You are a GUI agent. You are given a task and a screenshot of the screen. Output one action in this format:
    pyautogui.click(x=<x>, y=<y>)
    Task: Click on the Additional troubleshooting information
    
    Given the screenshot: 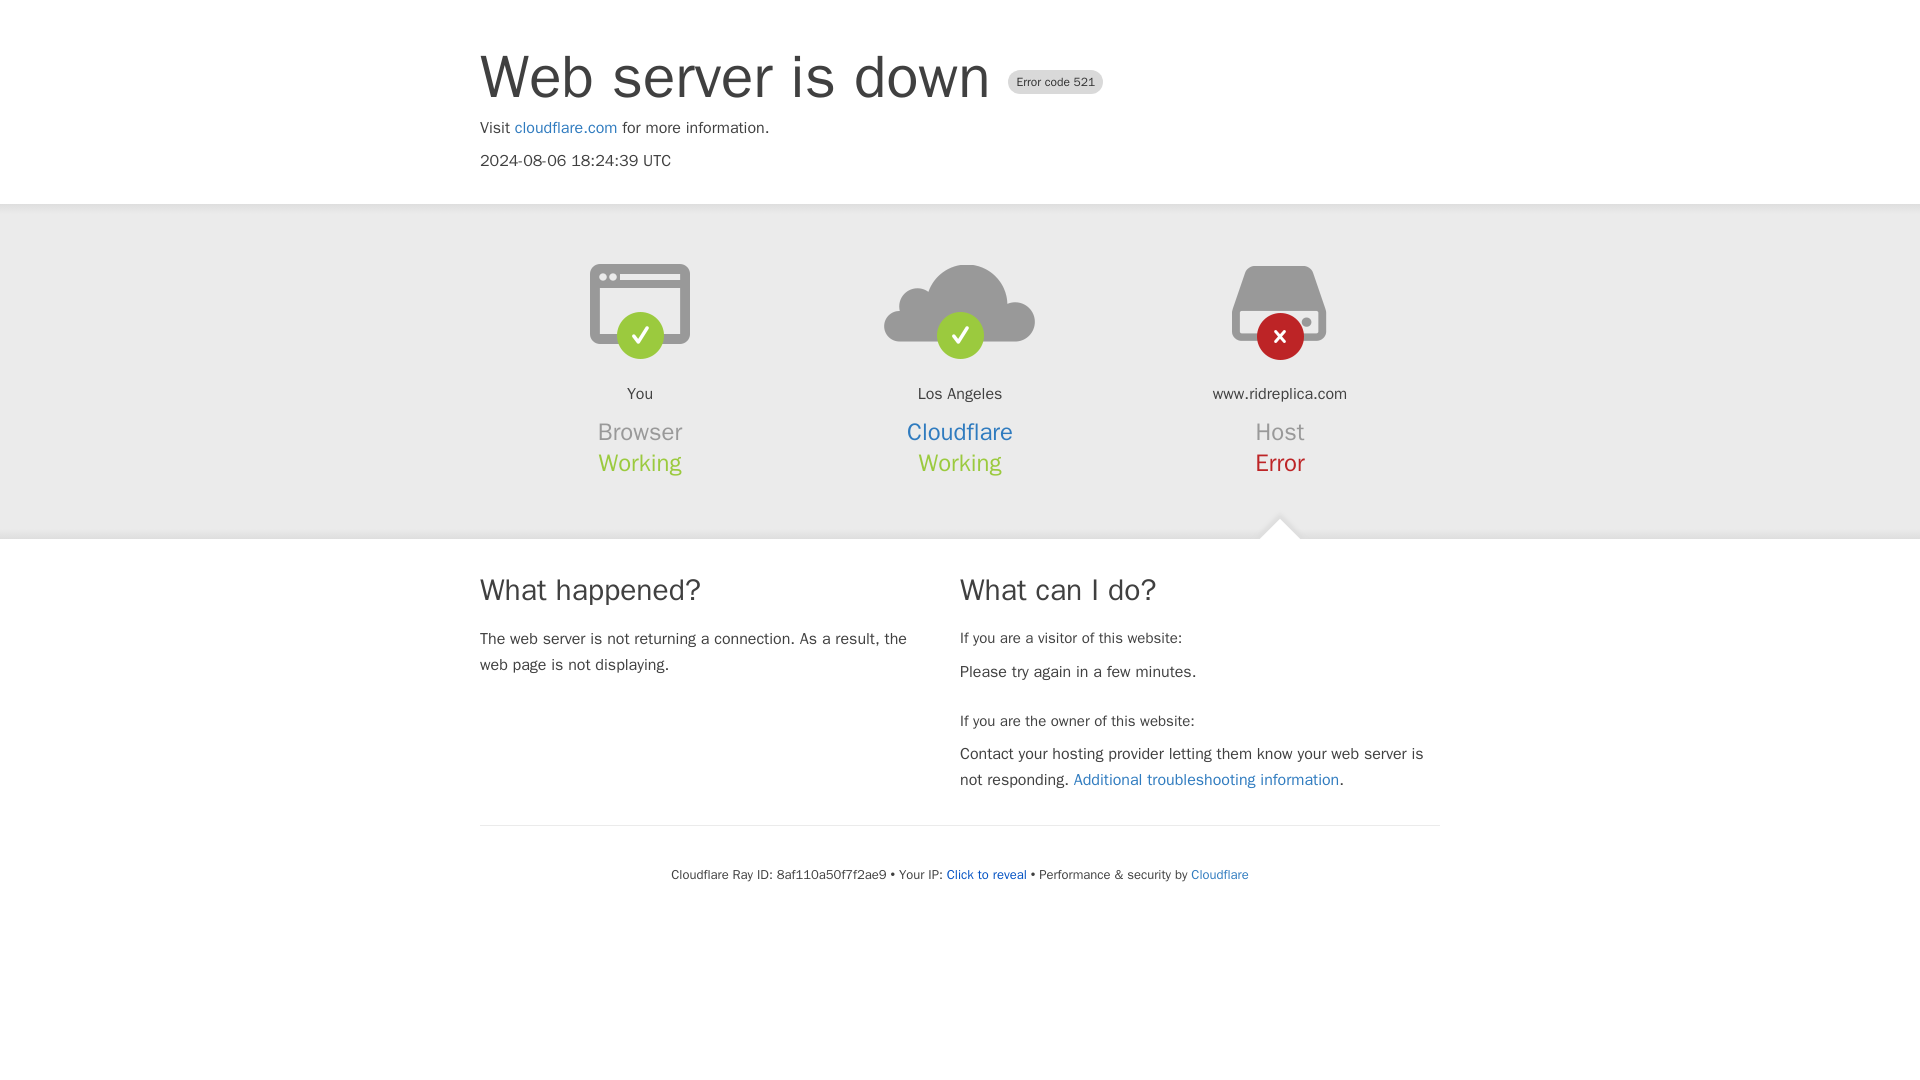 What is the action you would take?
    pyautogui.click(x=1206, y=780)
    